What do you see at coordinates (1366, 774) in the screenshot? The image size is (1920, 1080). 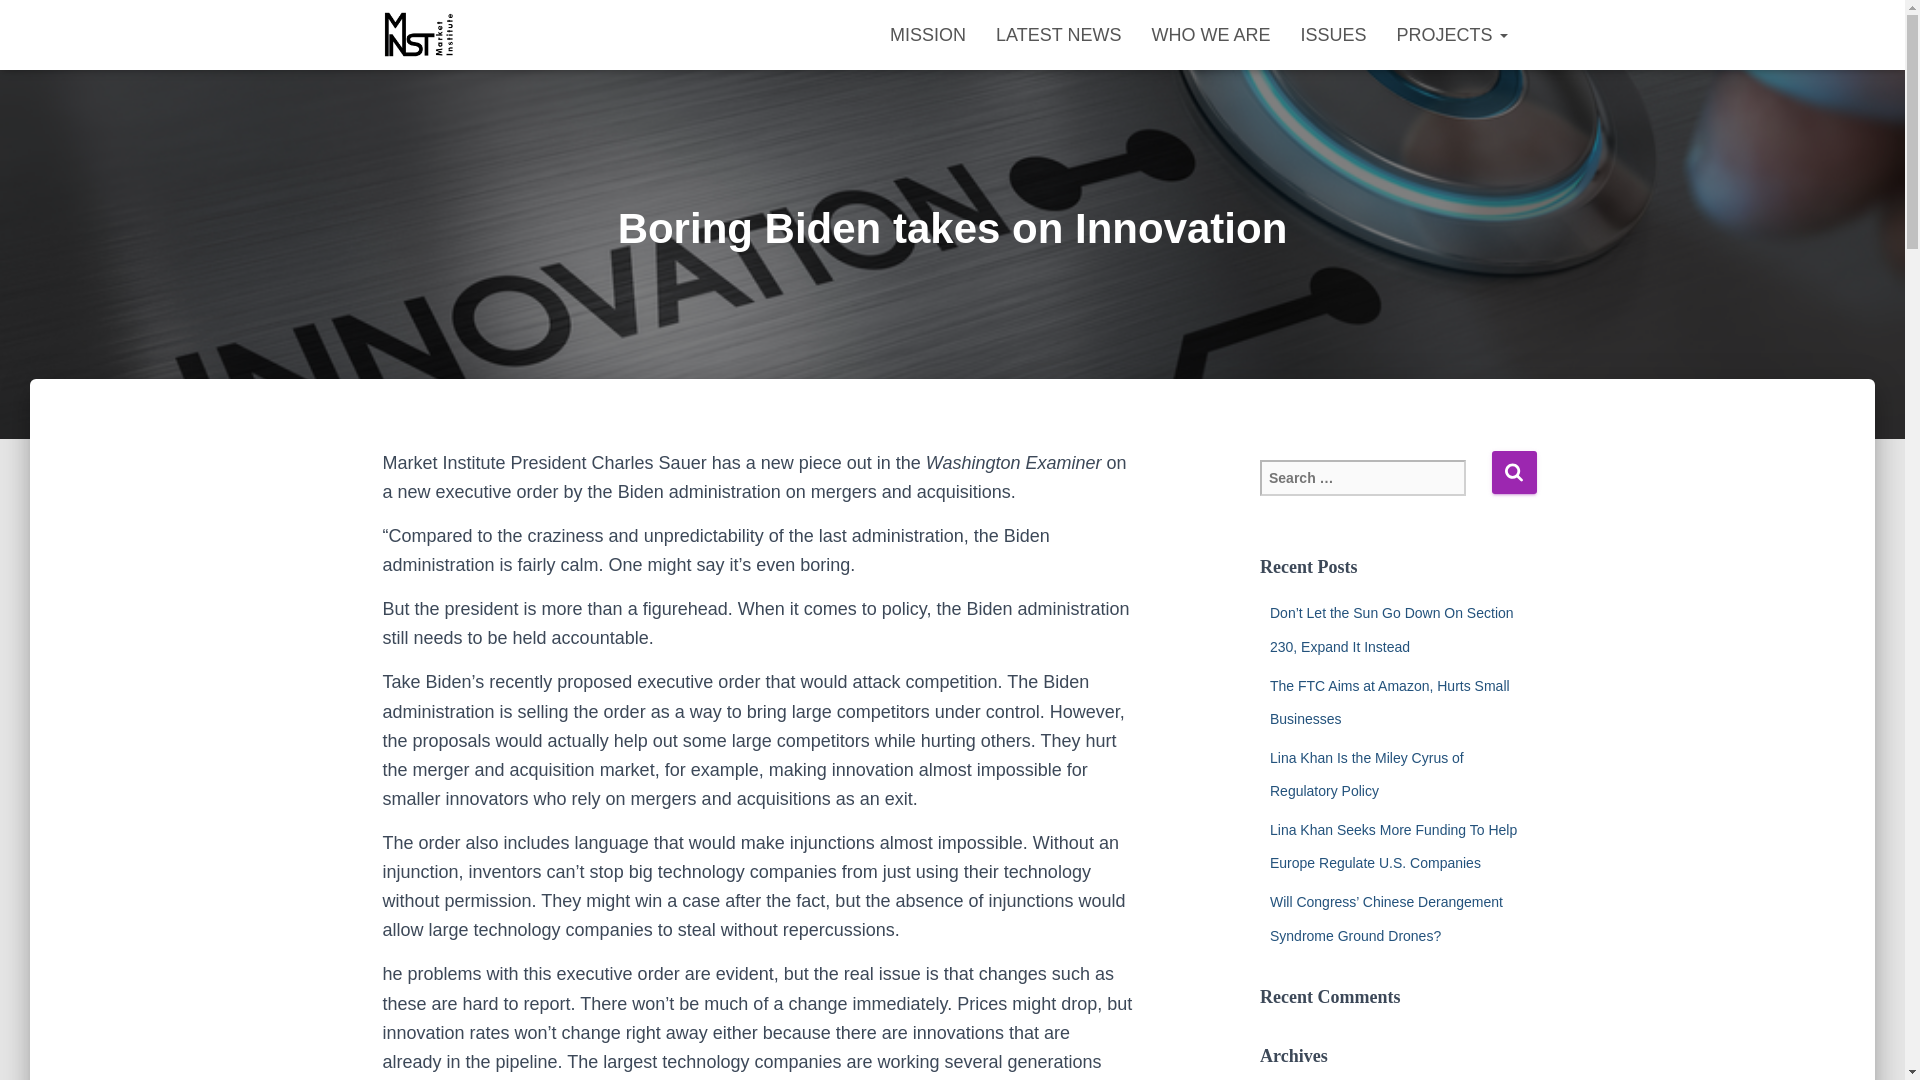 I see `Lina Khan Is the Miley Cyrus of Regulatory Policy` at bounding box center [1366, 774].